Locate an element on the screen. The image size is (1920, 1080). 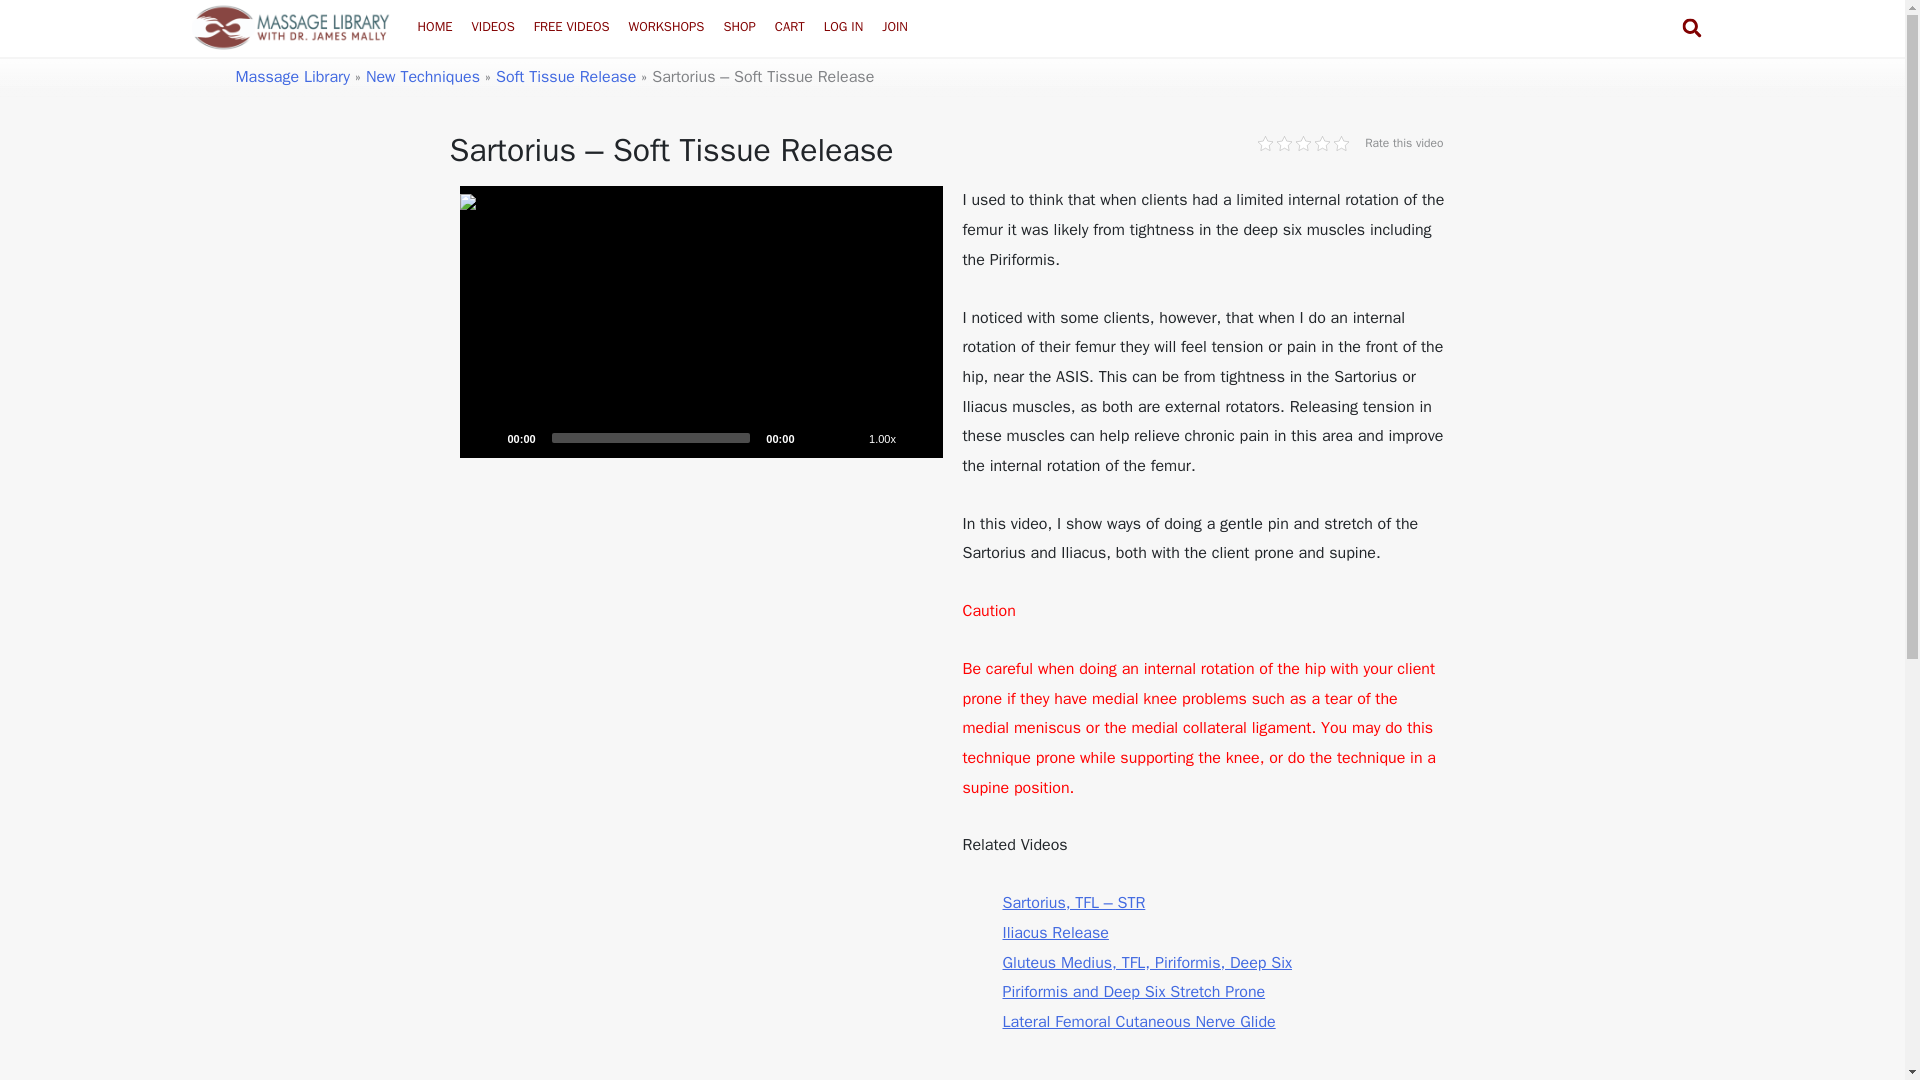
LOG IN is located at coordinates (843, 26).